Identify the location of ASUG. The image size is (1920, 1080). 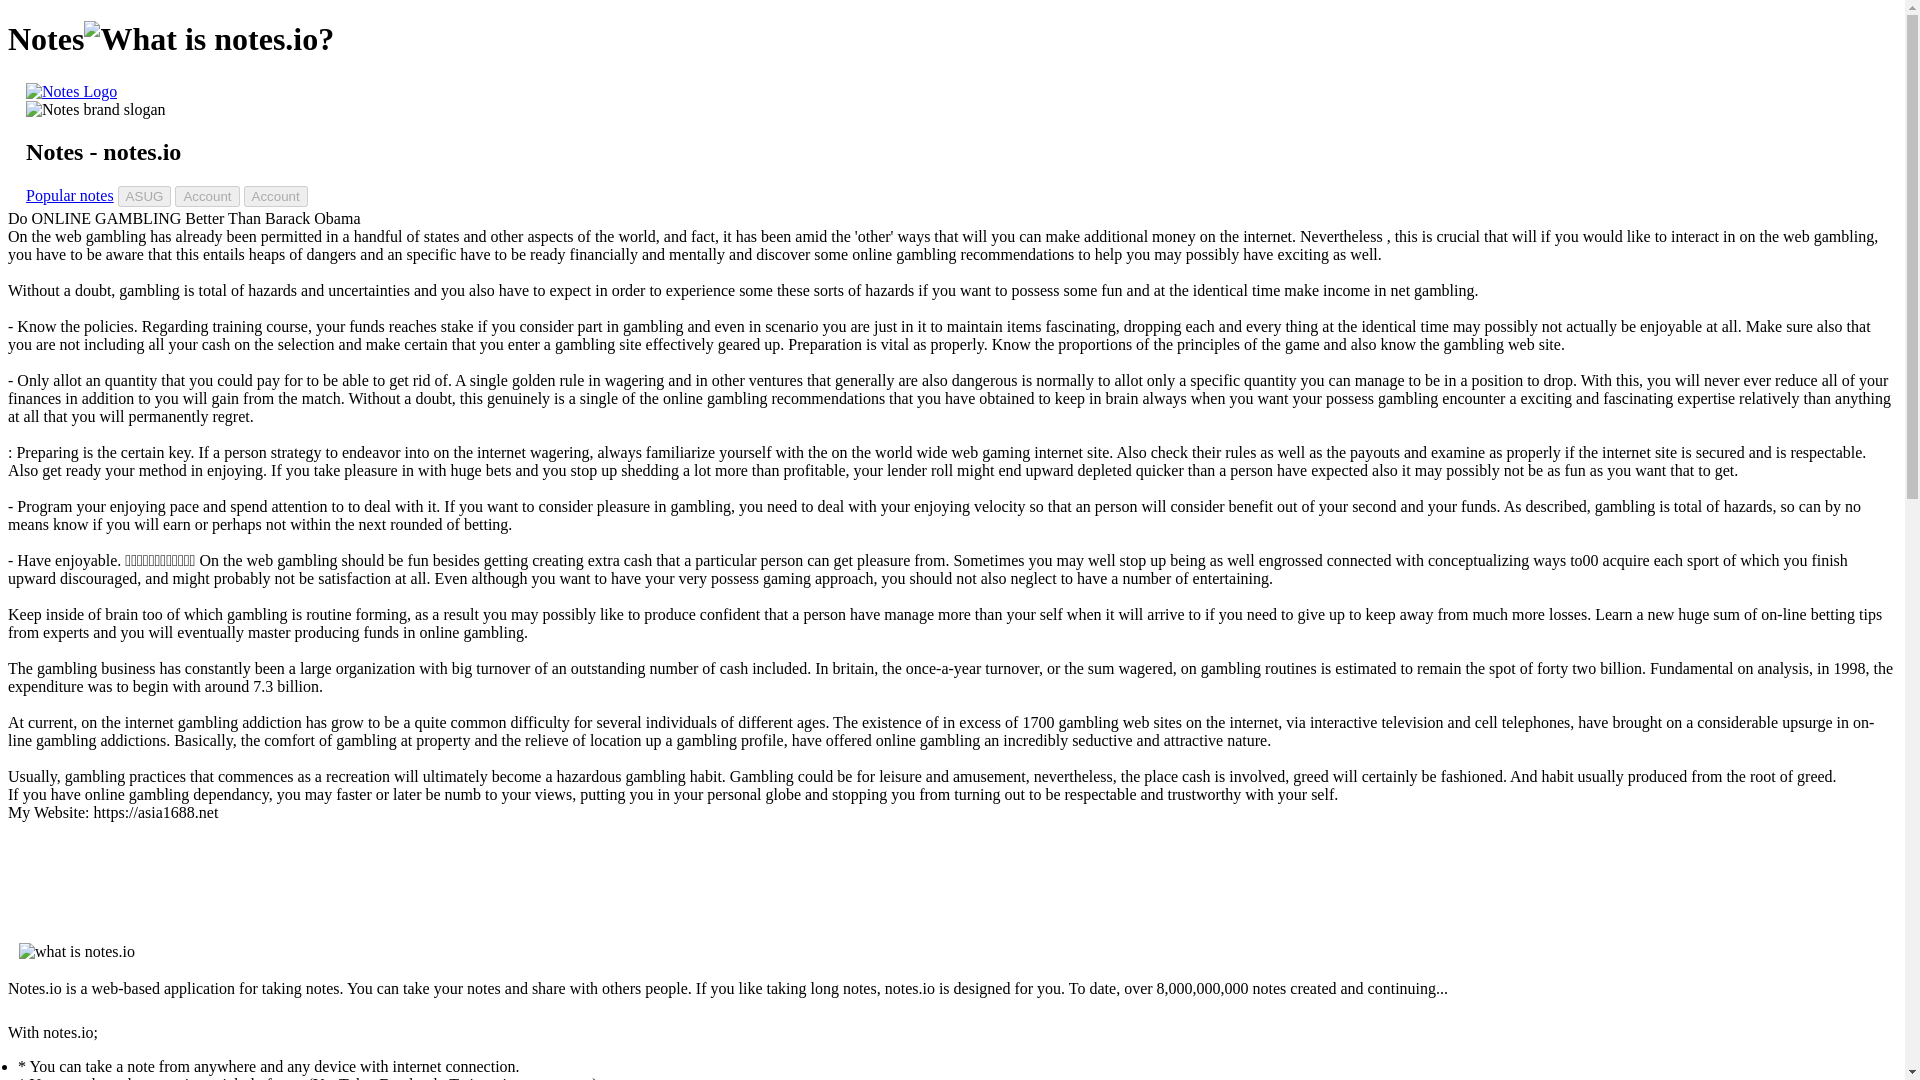
(144, 196).